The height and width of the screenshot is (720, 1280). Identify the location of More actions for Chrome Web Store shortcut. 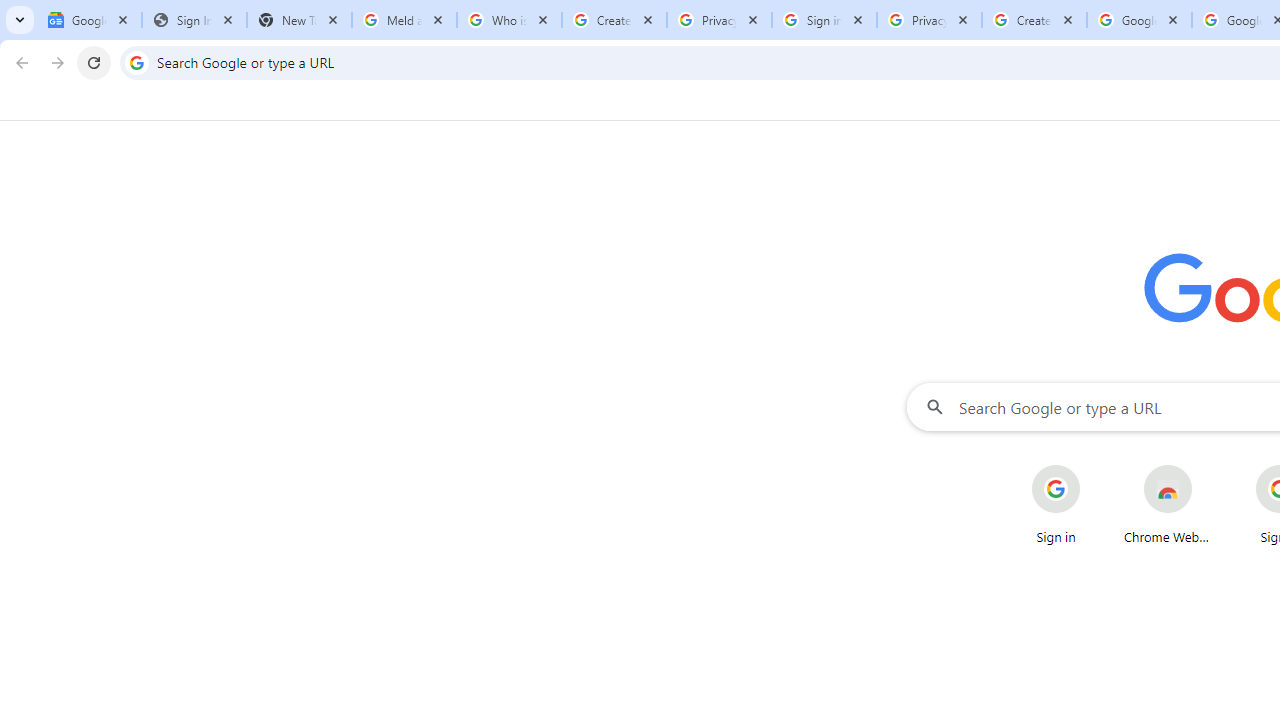
(1208, 466).